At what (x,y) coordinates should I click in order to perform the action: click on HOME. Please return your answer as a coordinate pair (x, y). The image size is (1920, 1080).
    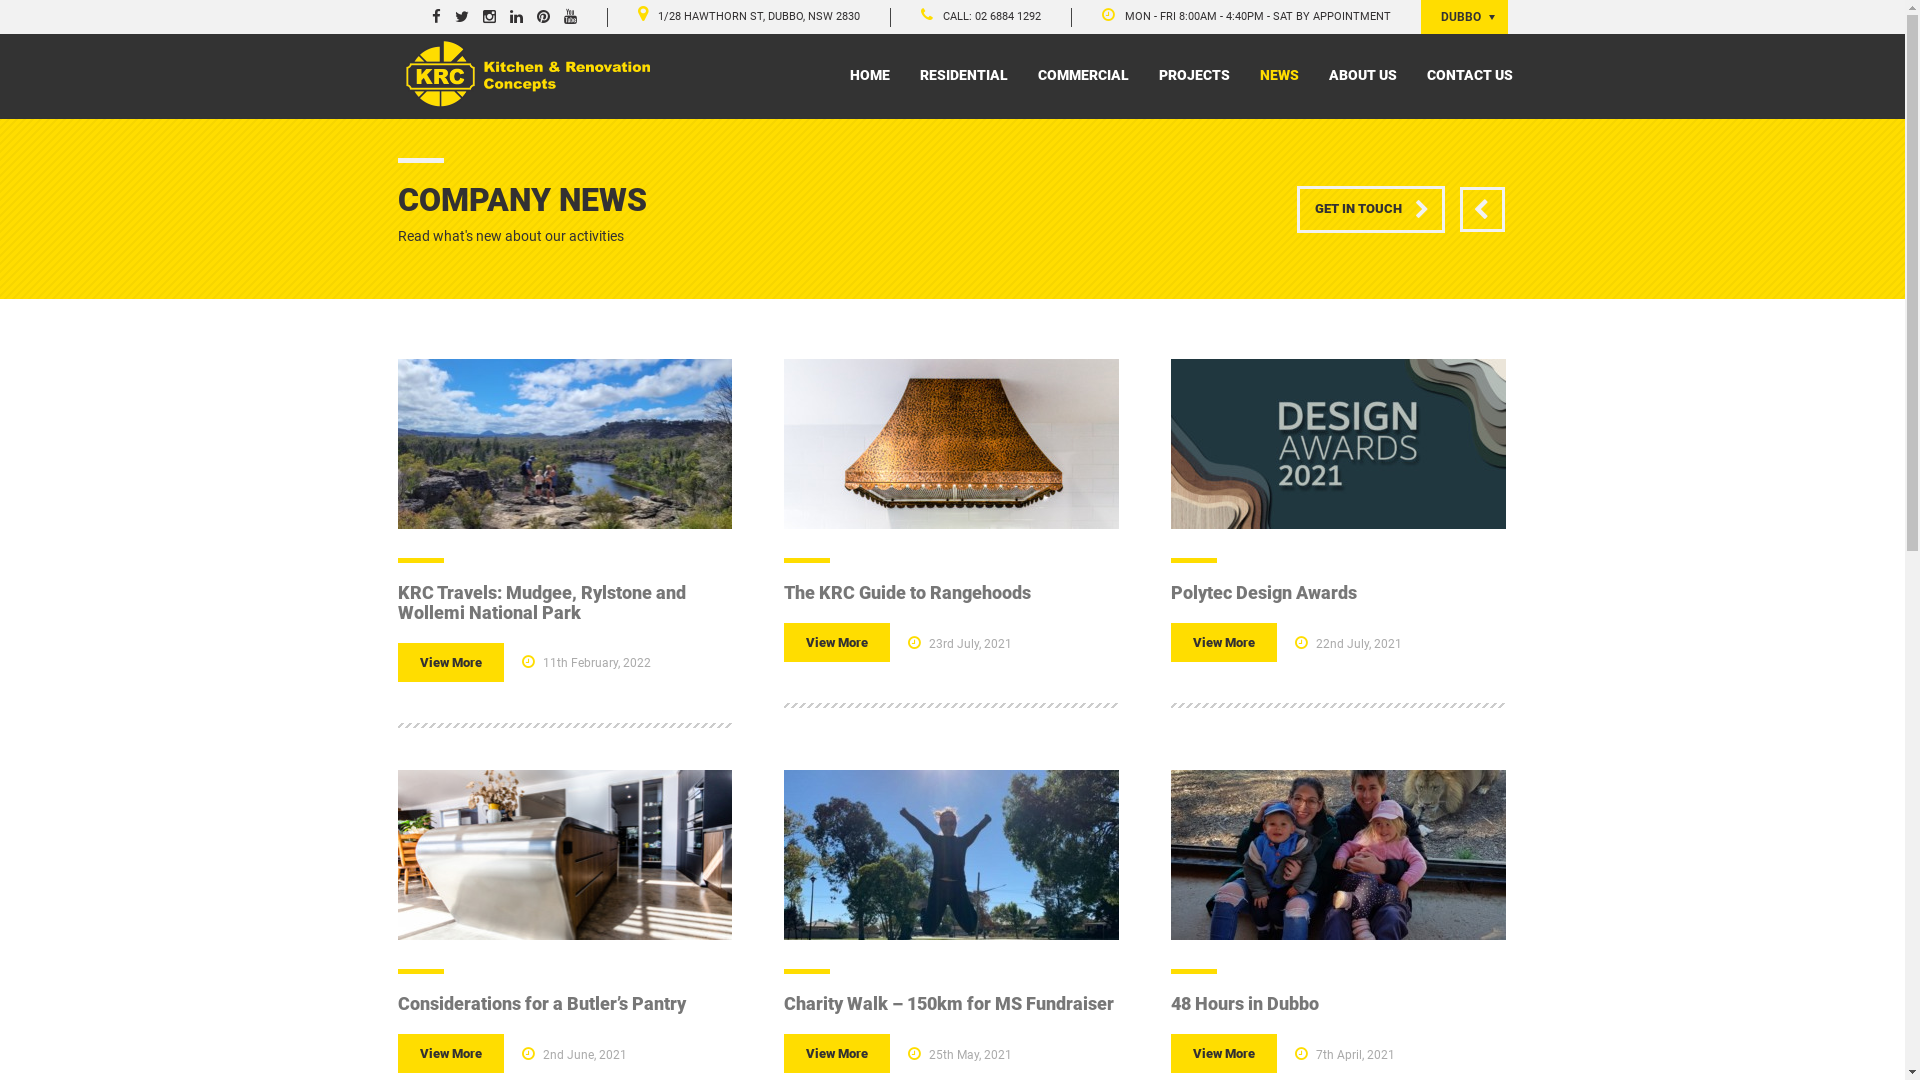
    Looking at the image, I should click on (869, 75).